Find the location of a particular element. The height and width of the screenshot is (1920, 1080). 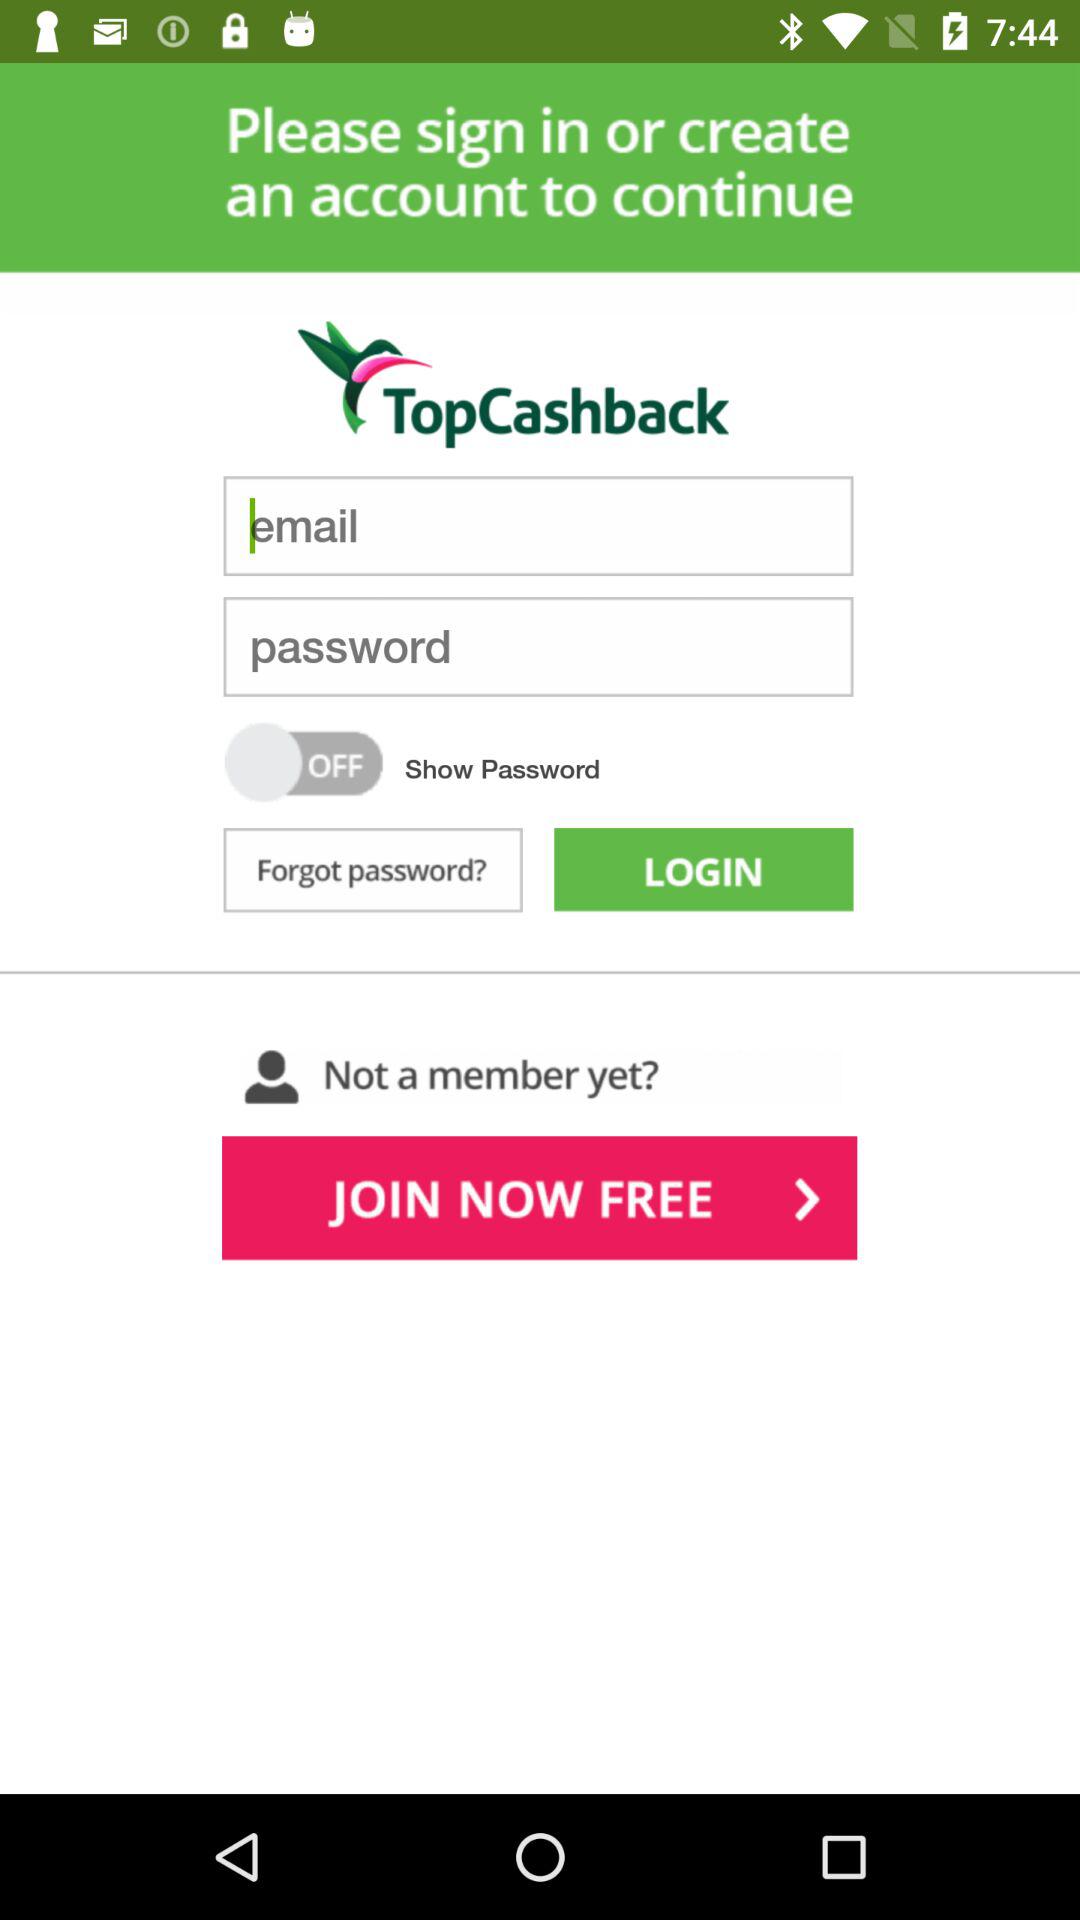

sign up button is located at coordinates (540, 1203).